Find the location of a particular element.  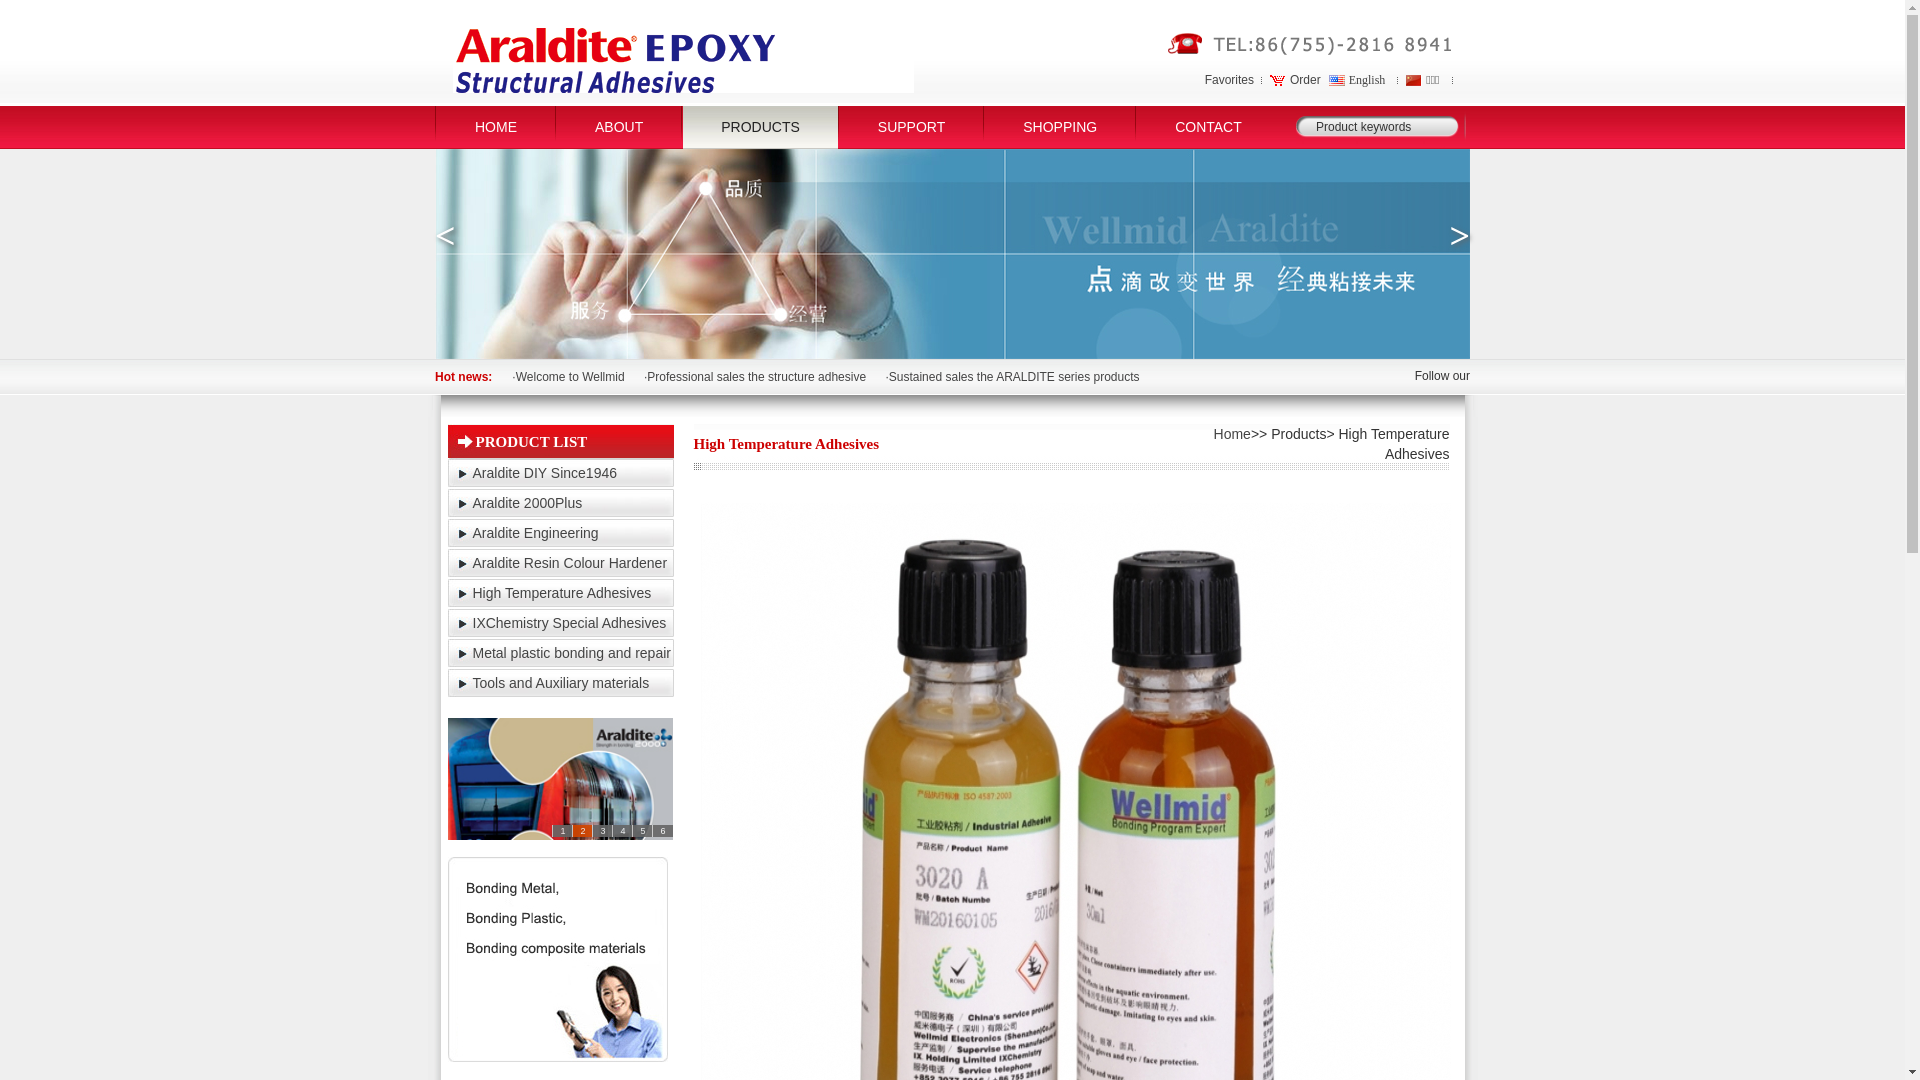

Araldite 2000Plus is located at coordinates (527, 503).